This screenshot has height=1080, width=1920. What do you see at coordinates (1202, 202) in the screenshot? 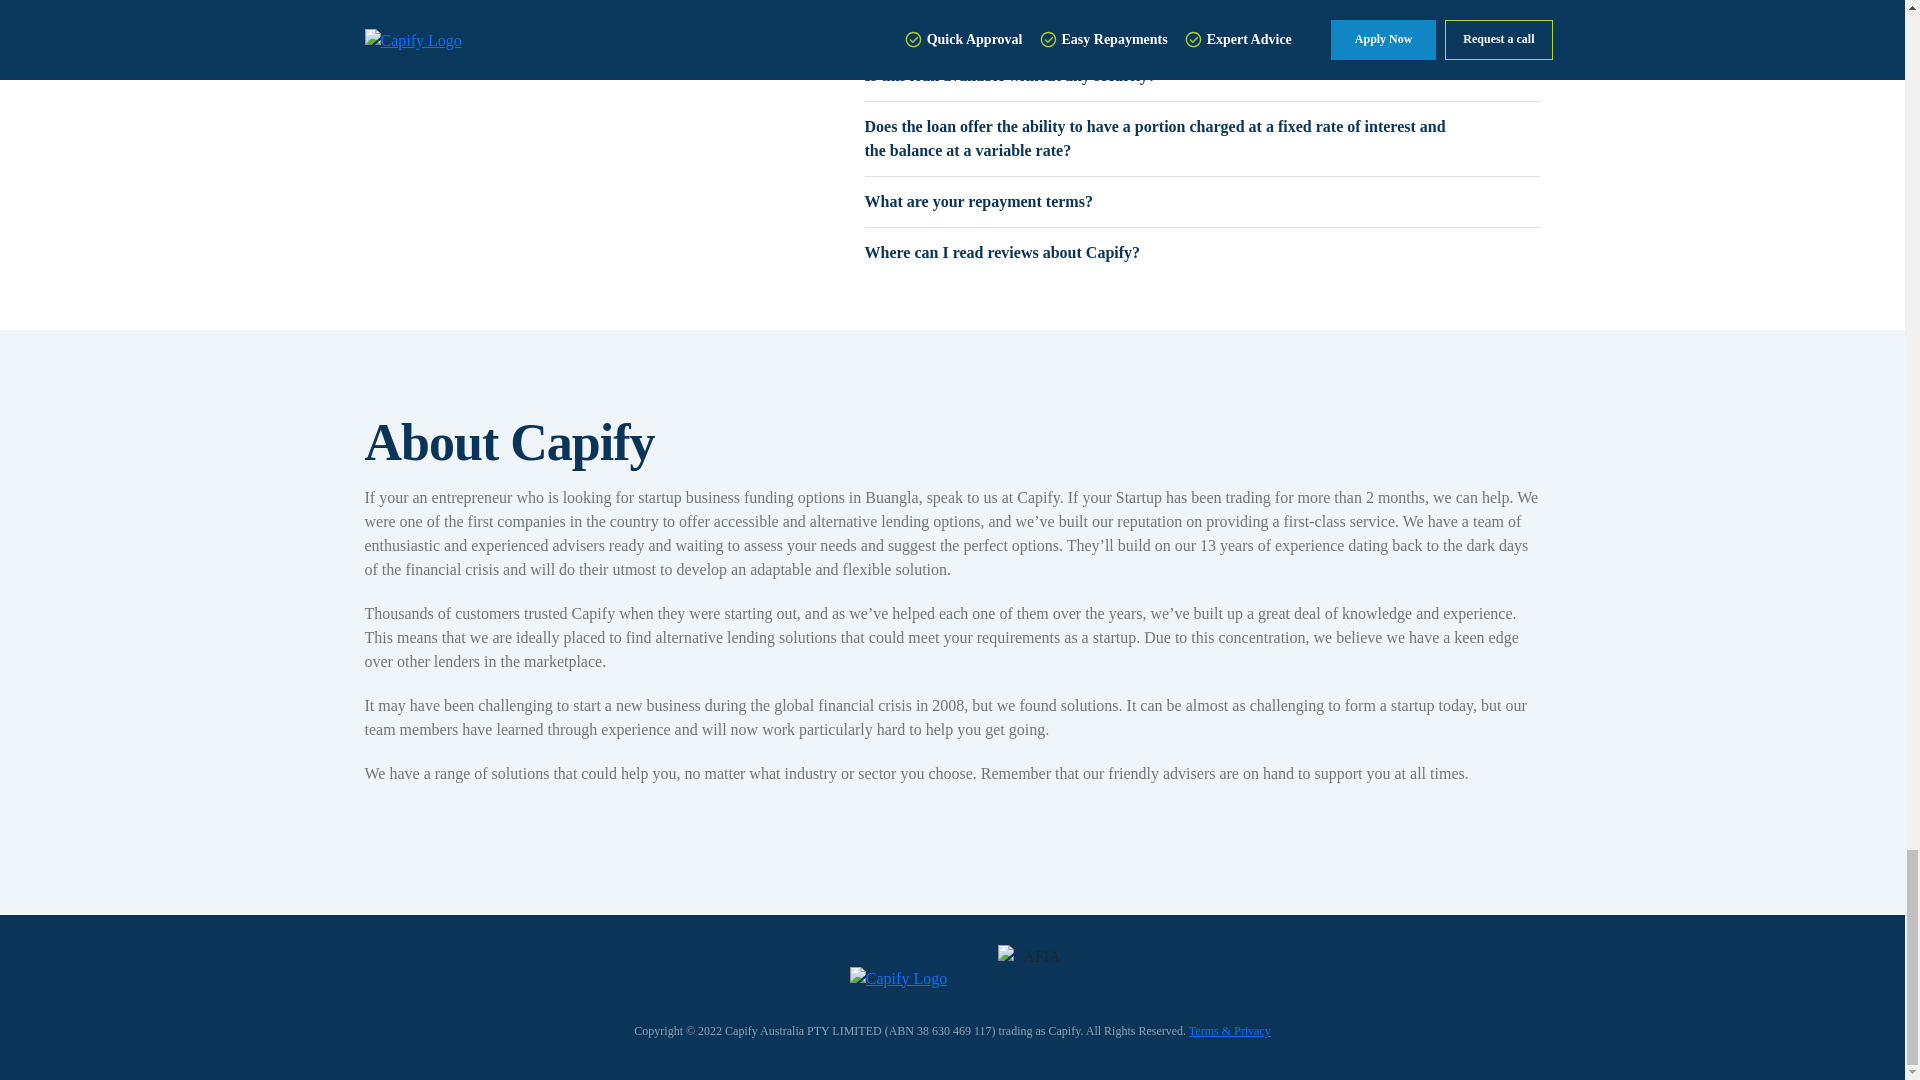
I see `What are your repayment terms?` at bounding box center [1202, 202].